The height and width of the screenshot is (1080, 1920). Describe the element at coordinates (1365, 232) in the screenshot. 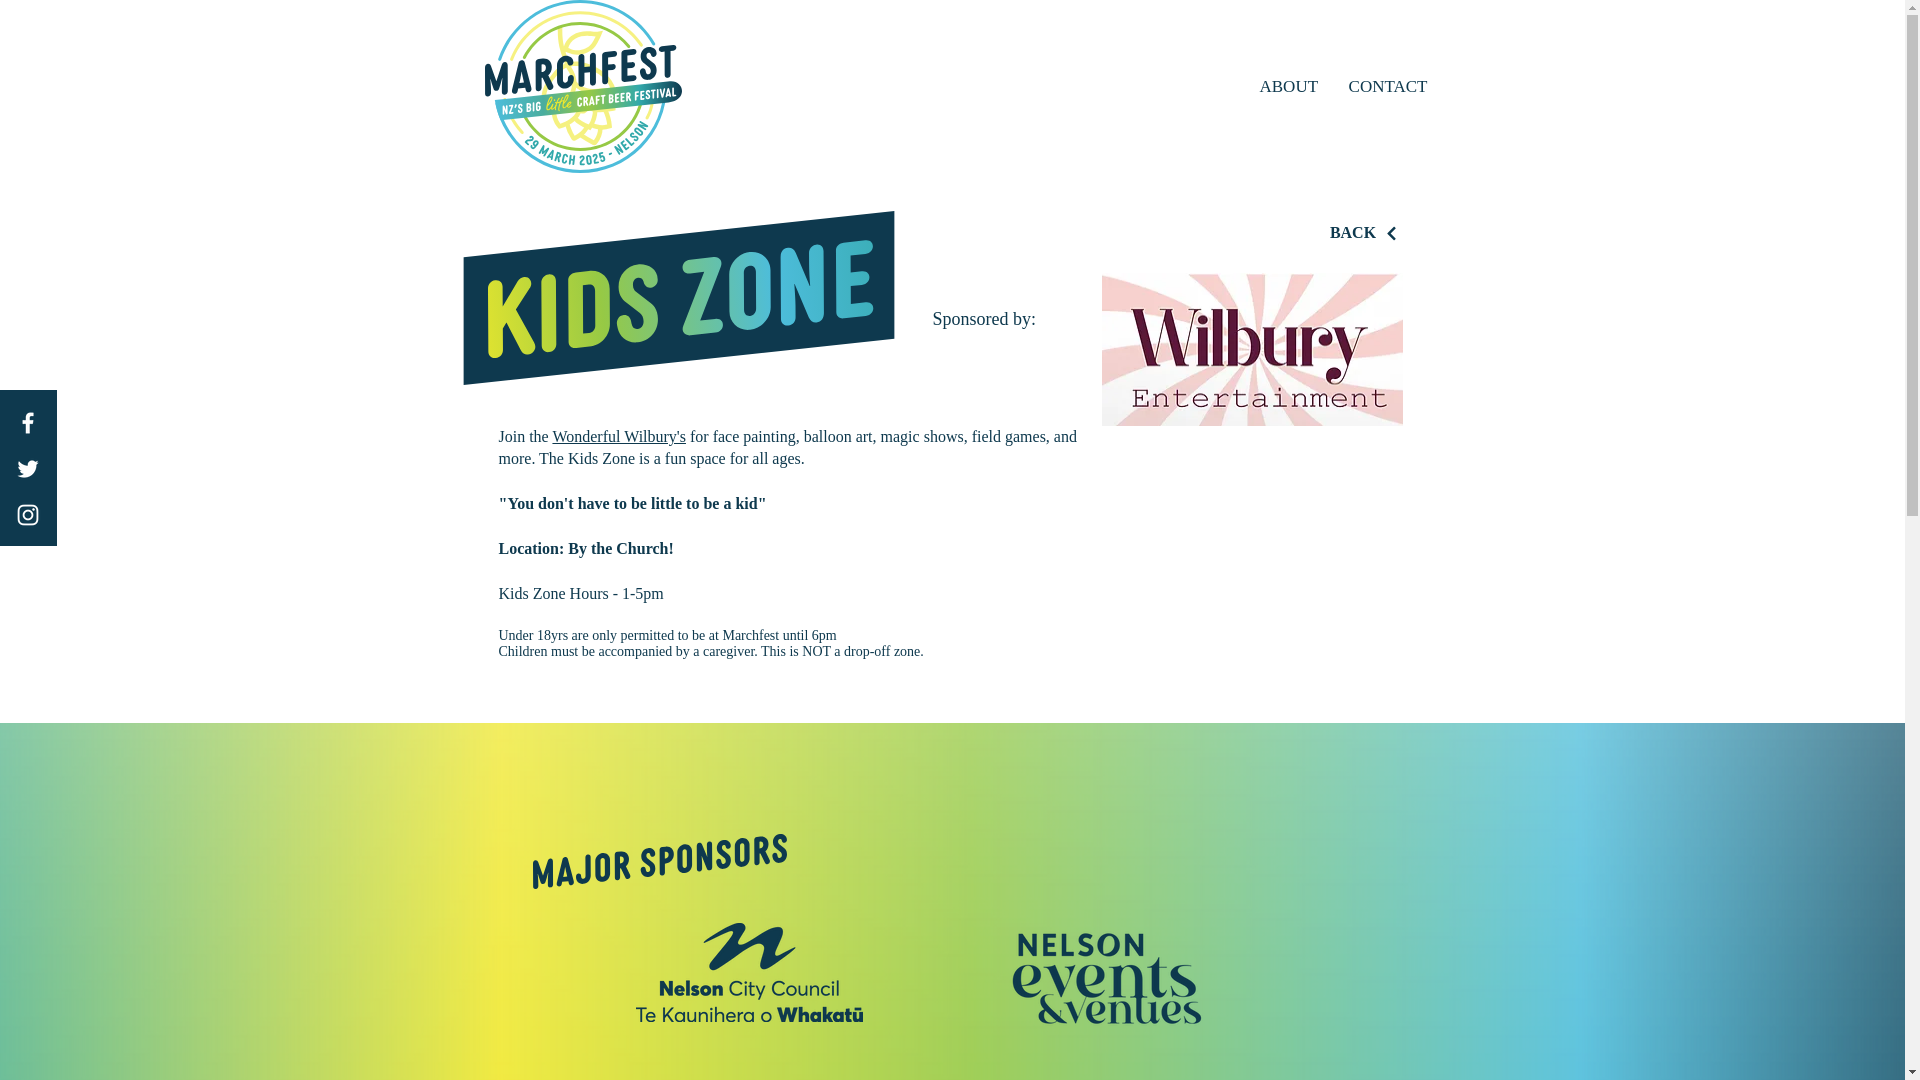

I see `BACK` at that location.